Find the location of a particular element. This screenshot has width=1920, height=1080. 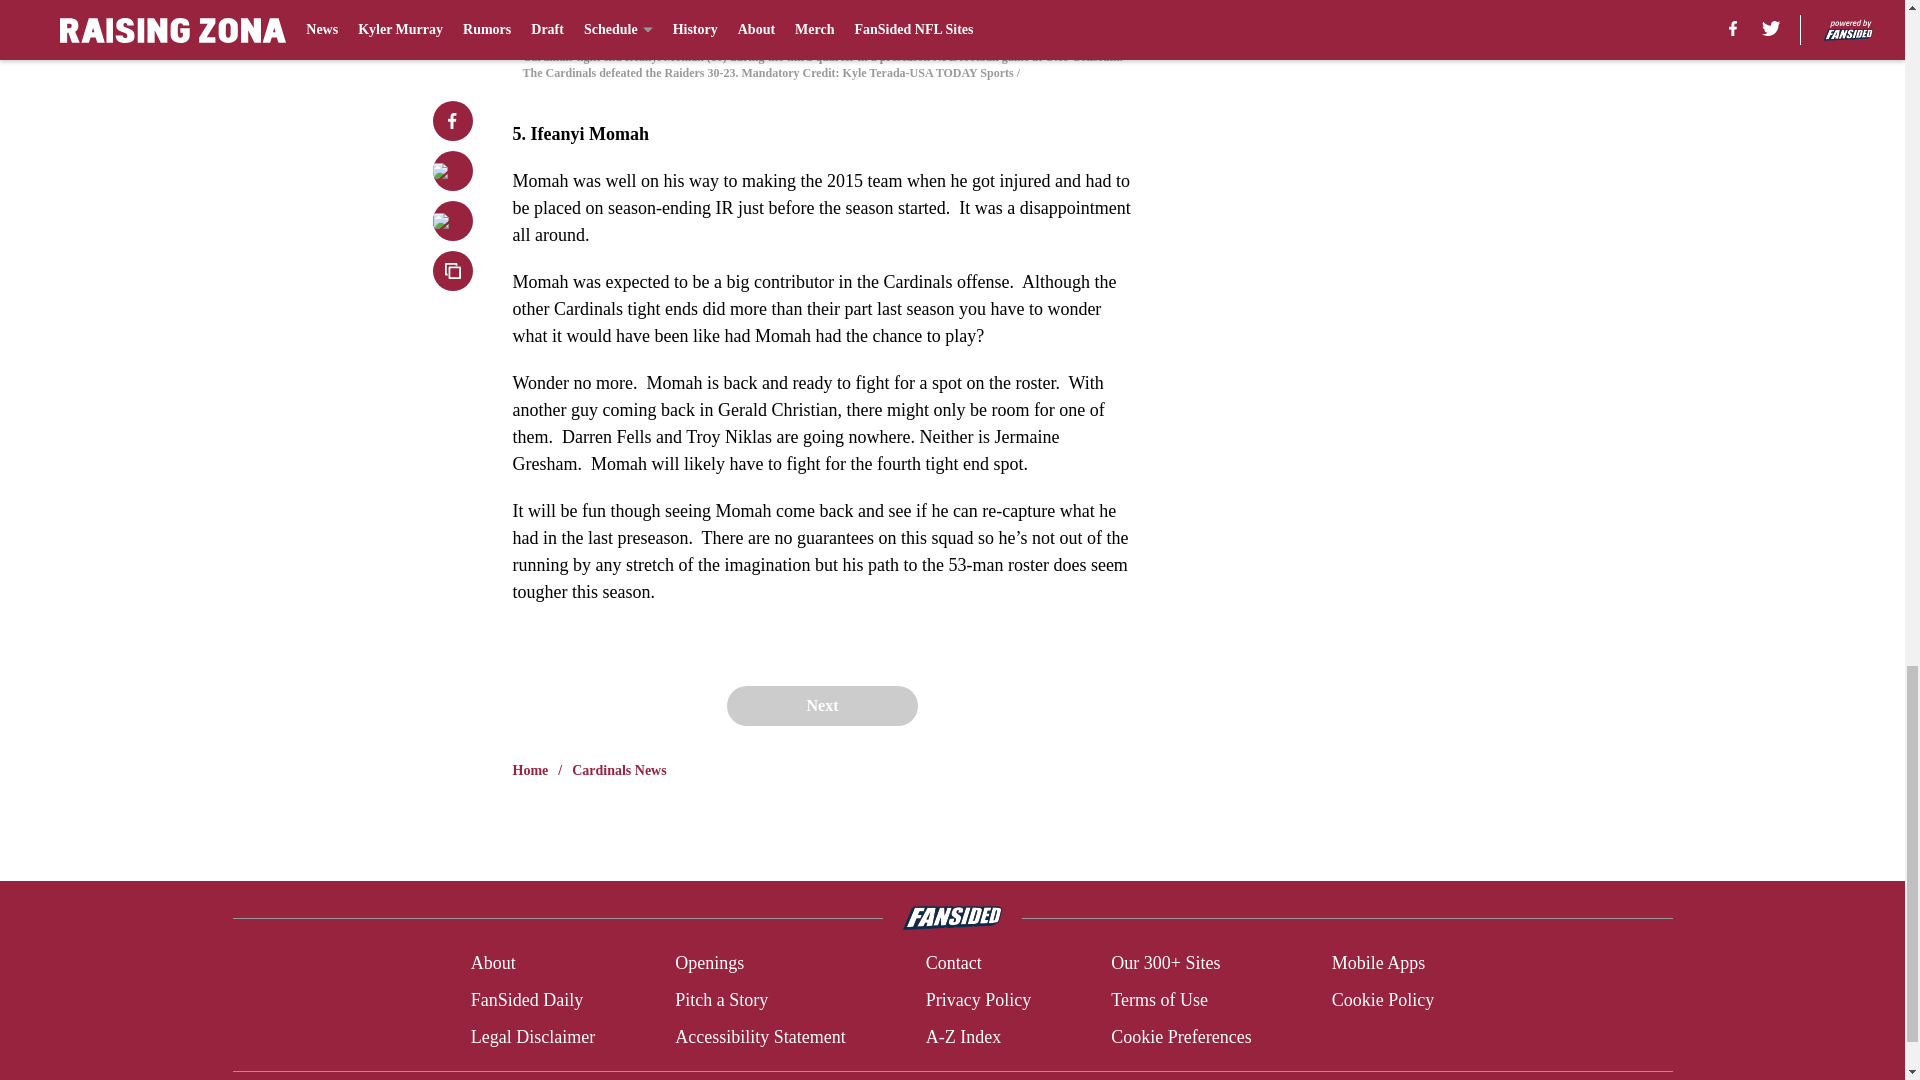

Accessibility Statement is located at coordinates (760, 1036).